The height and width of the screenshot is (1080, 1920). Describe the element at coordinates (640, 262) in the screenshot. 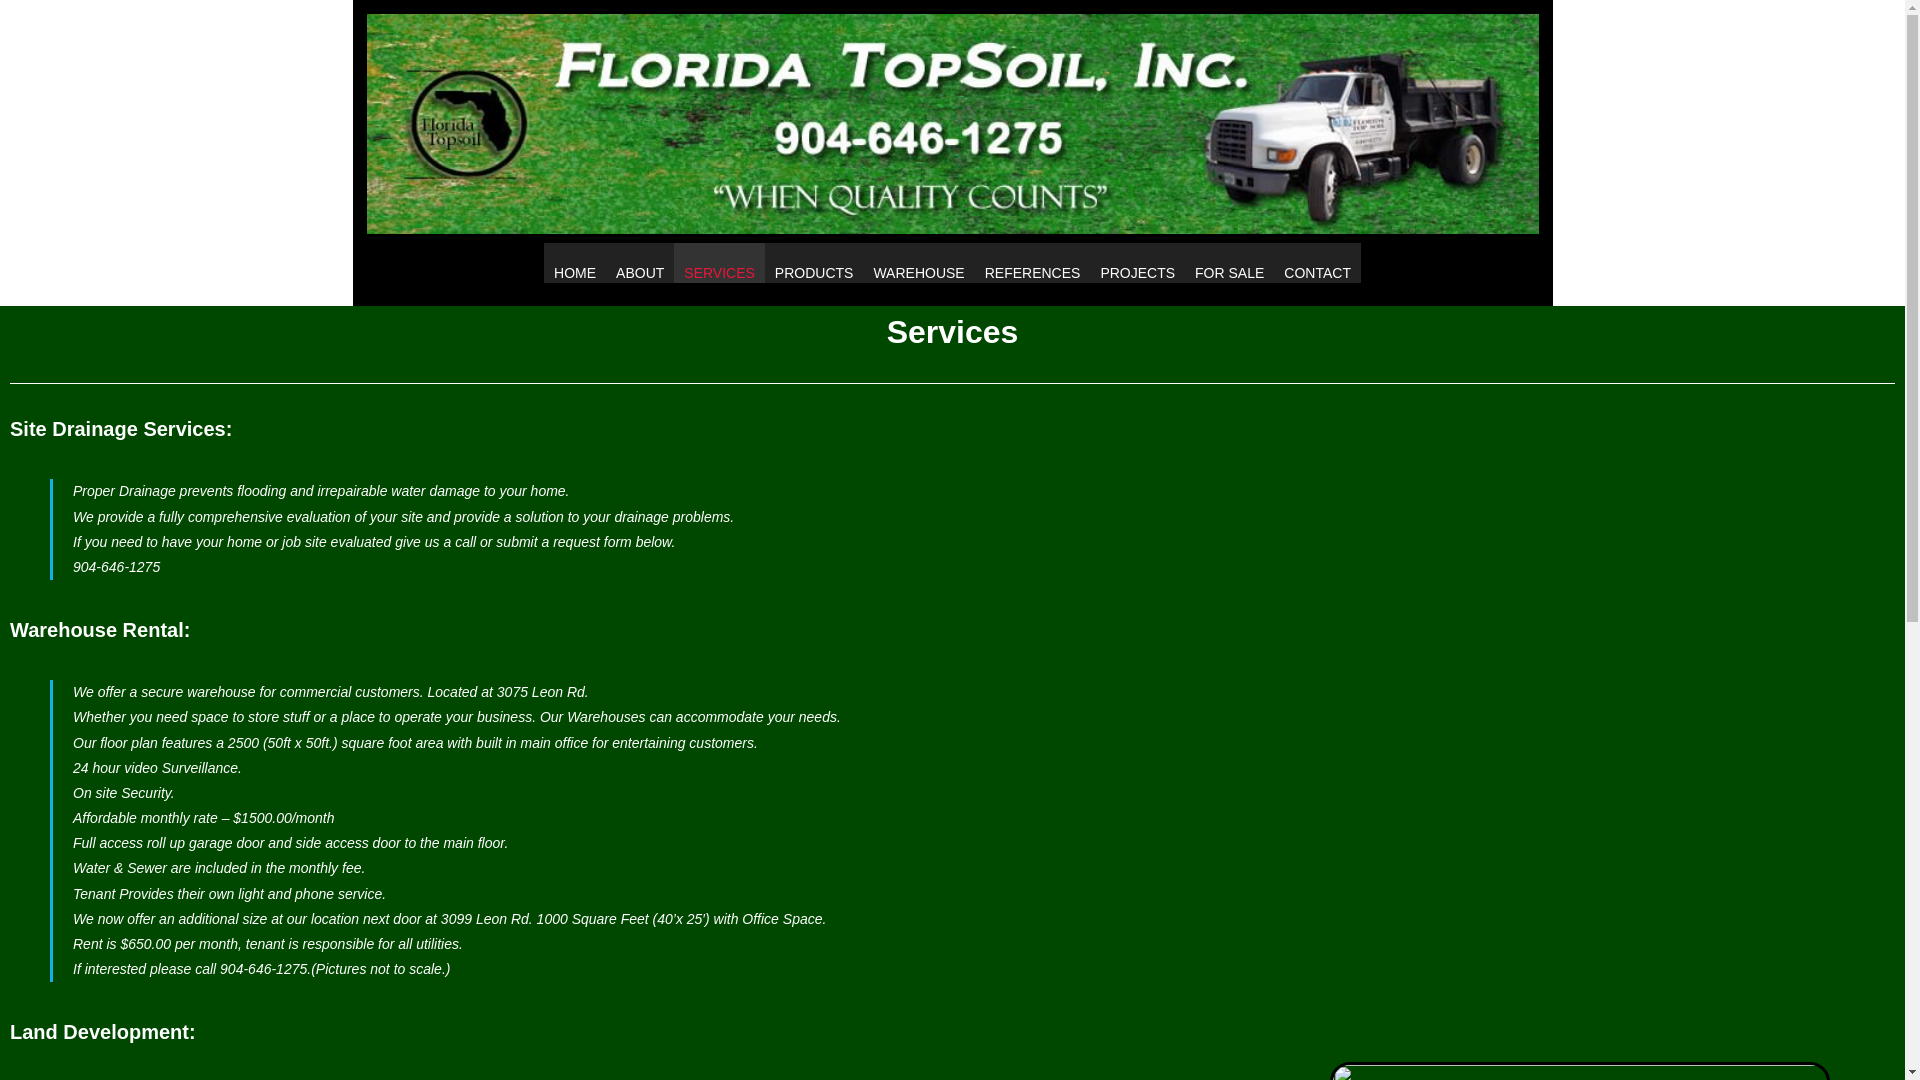

I see `ABOUT` at that location.